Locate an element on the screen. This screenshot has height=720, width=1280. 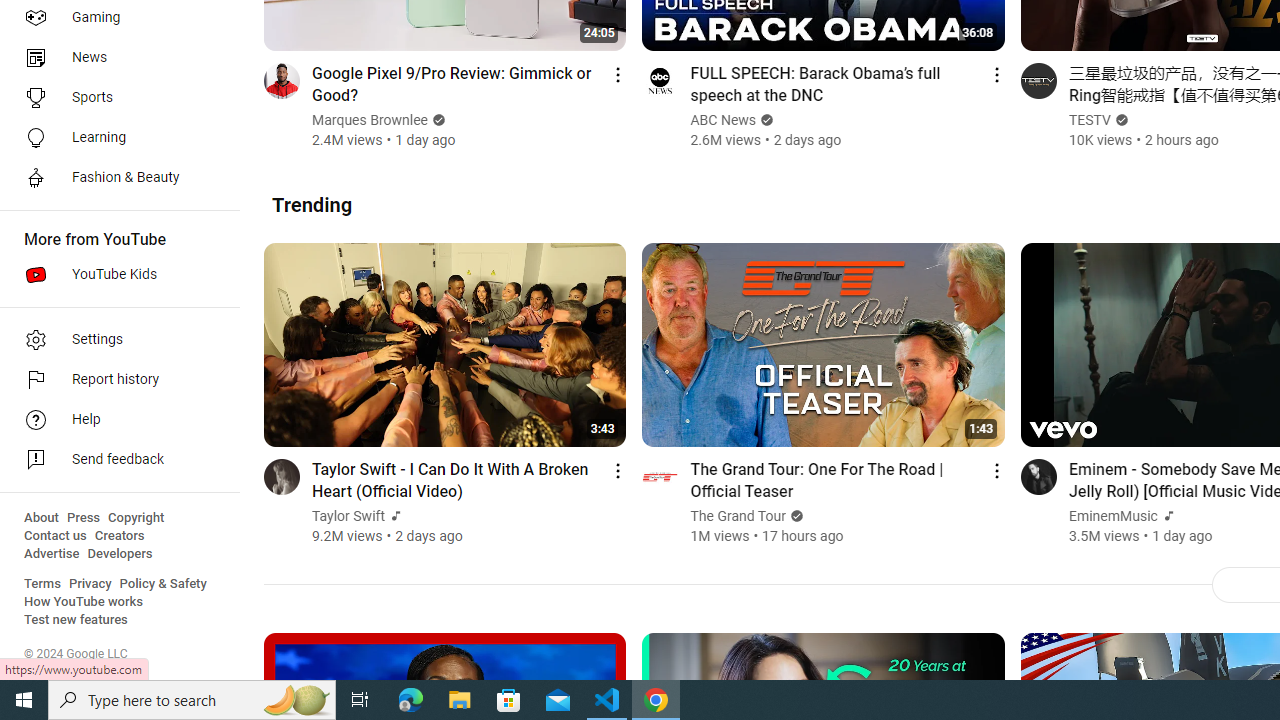
Learning is located at coordinates (114, 138).